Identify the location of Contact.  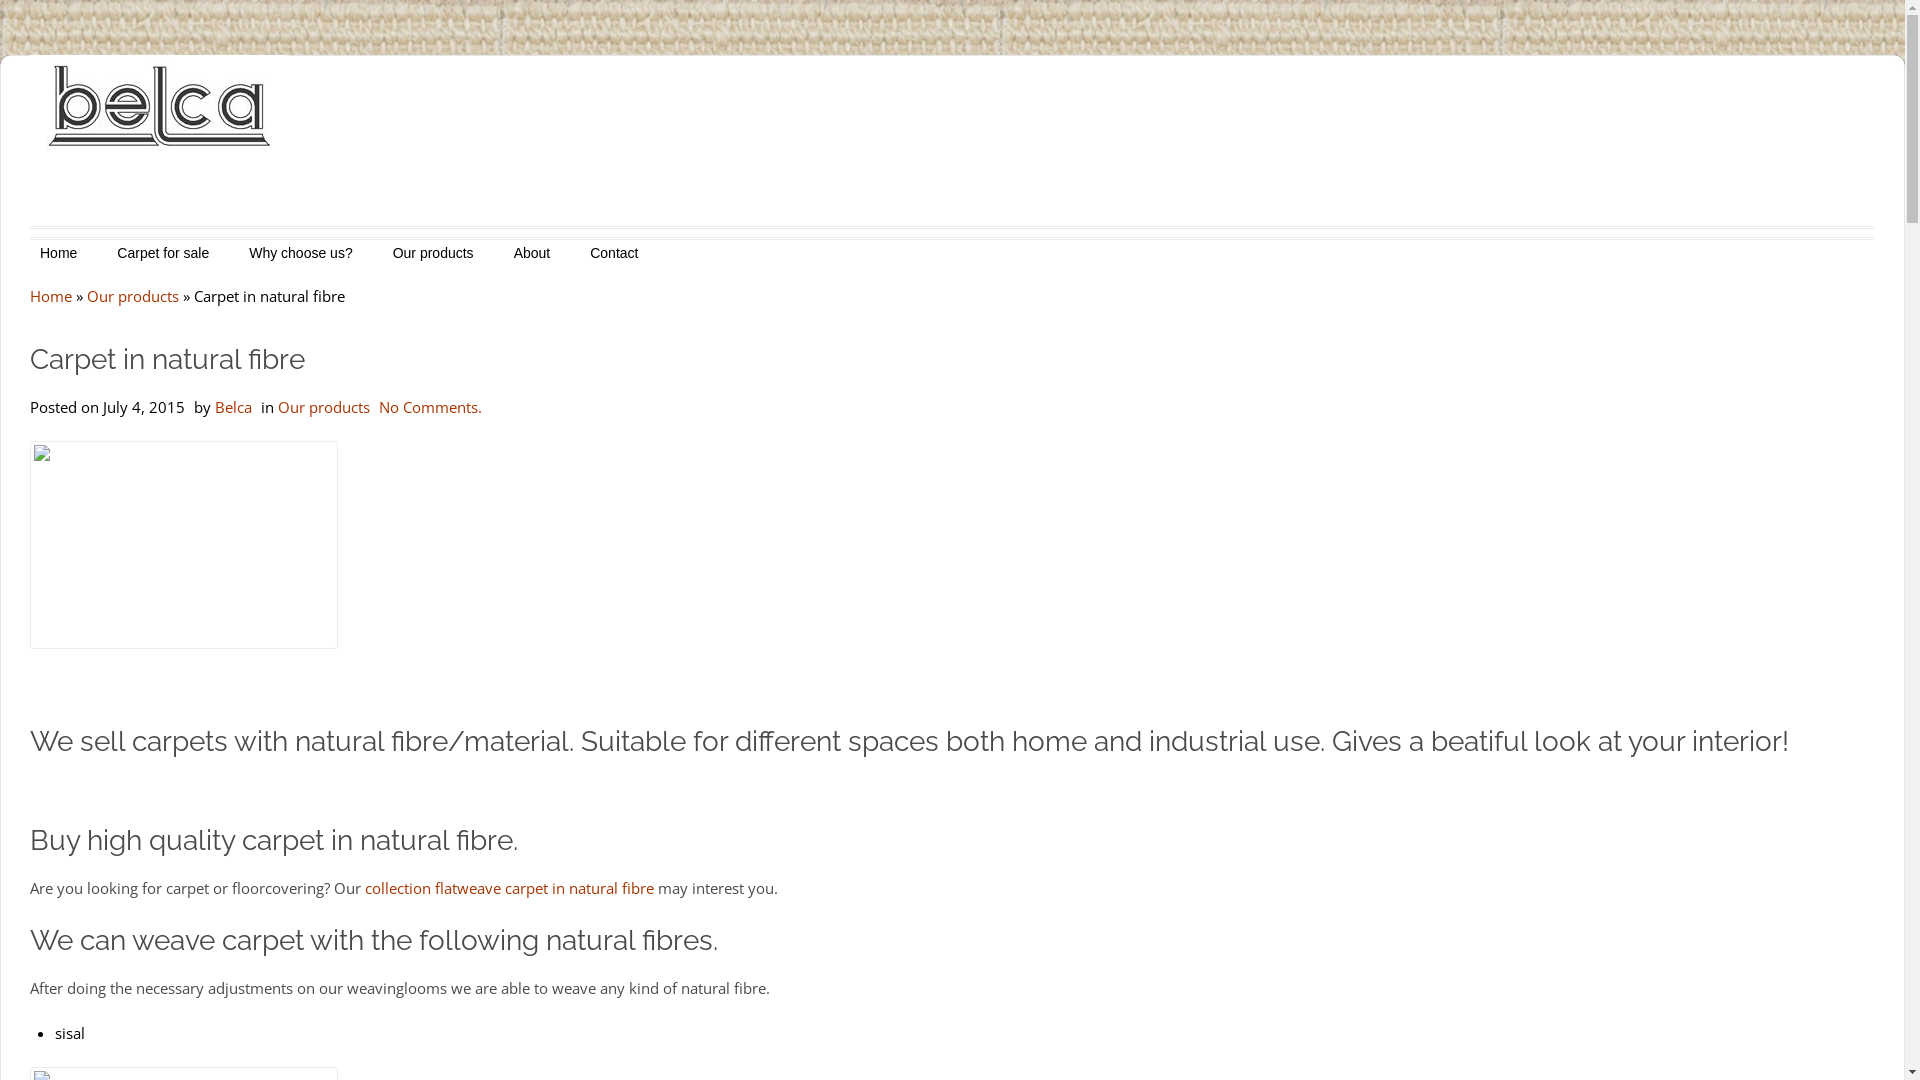
(614, 253).